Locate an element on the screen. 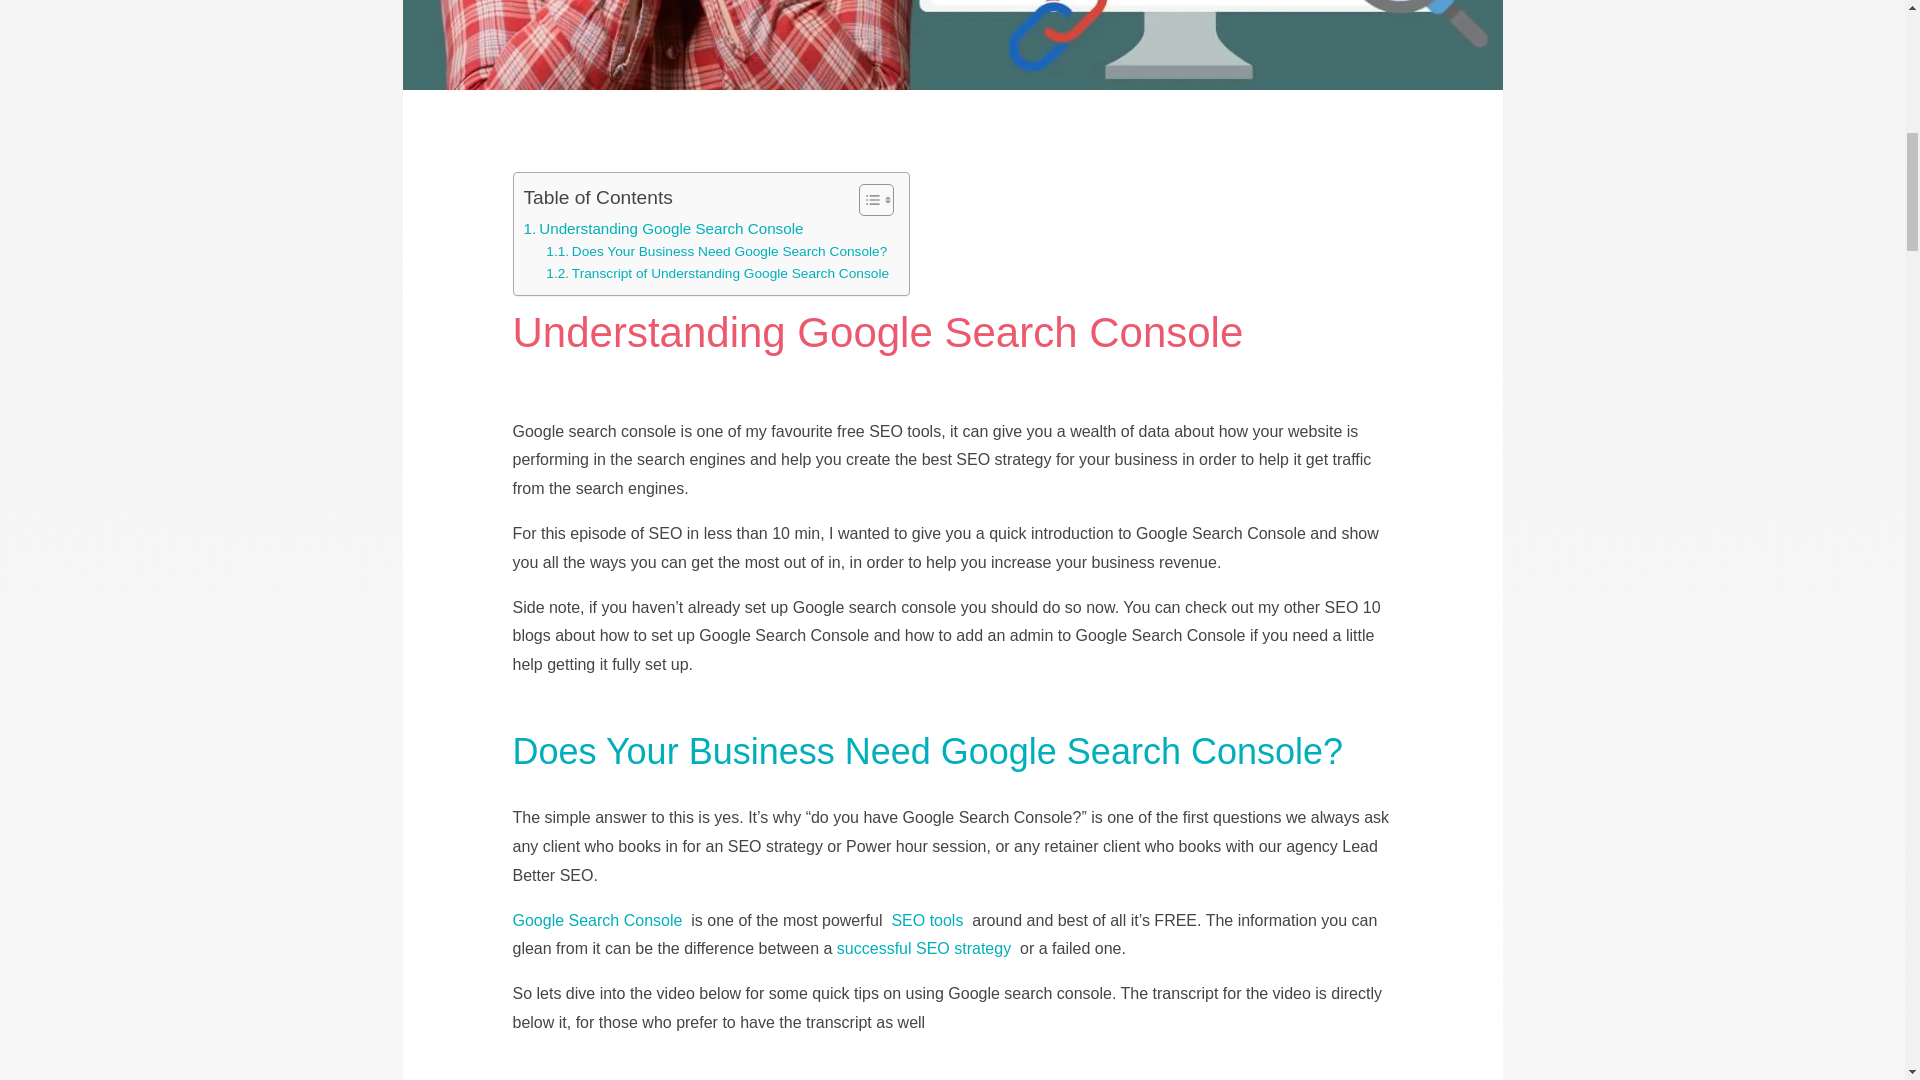  Google Search Console is located at coordinates (596, 920).